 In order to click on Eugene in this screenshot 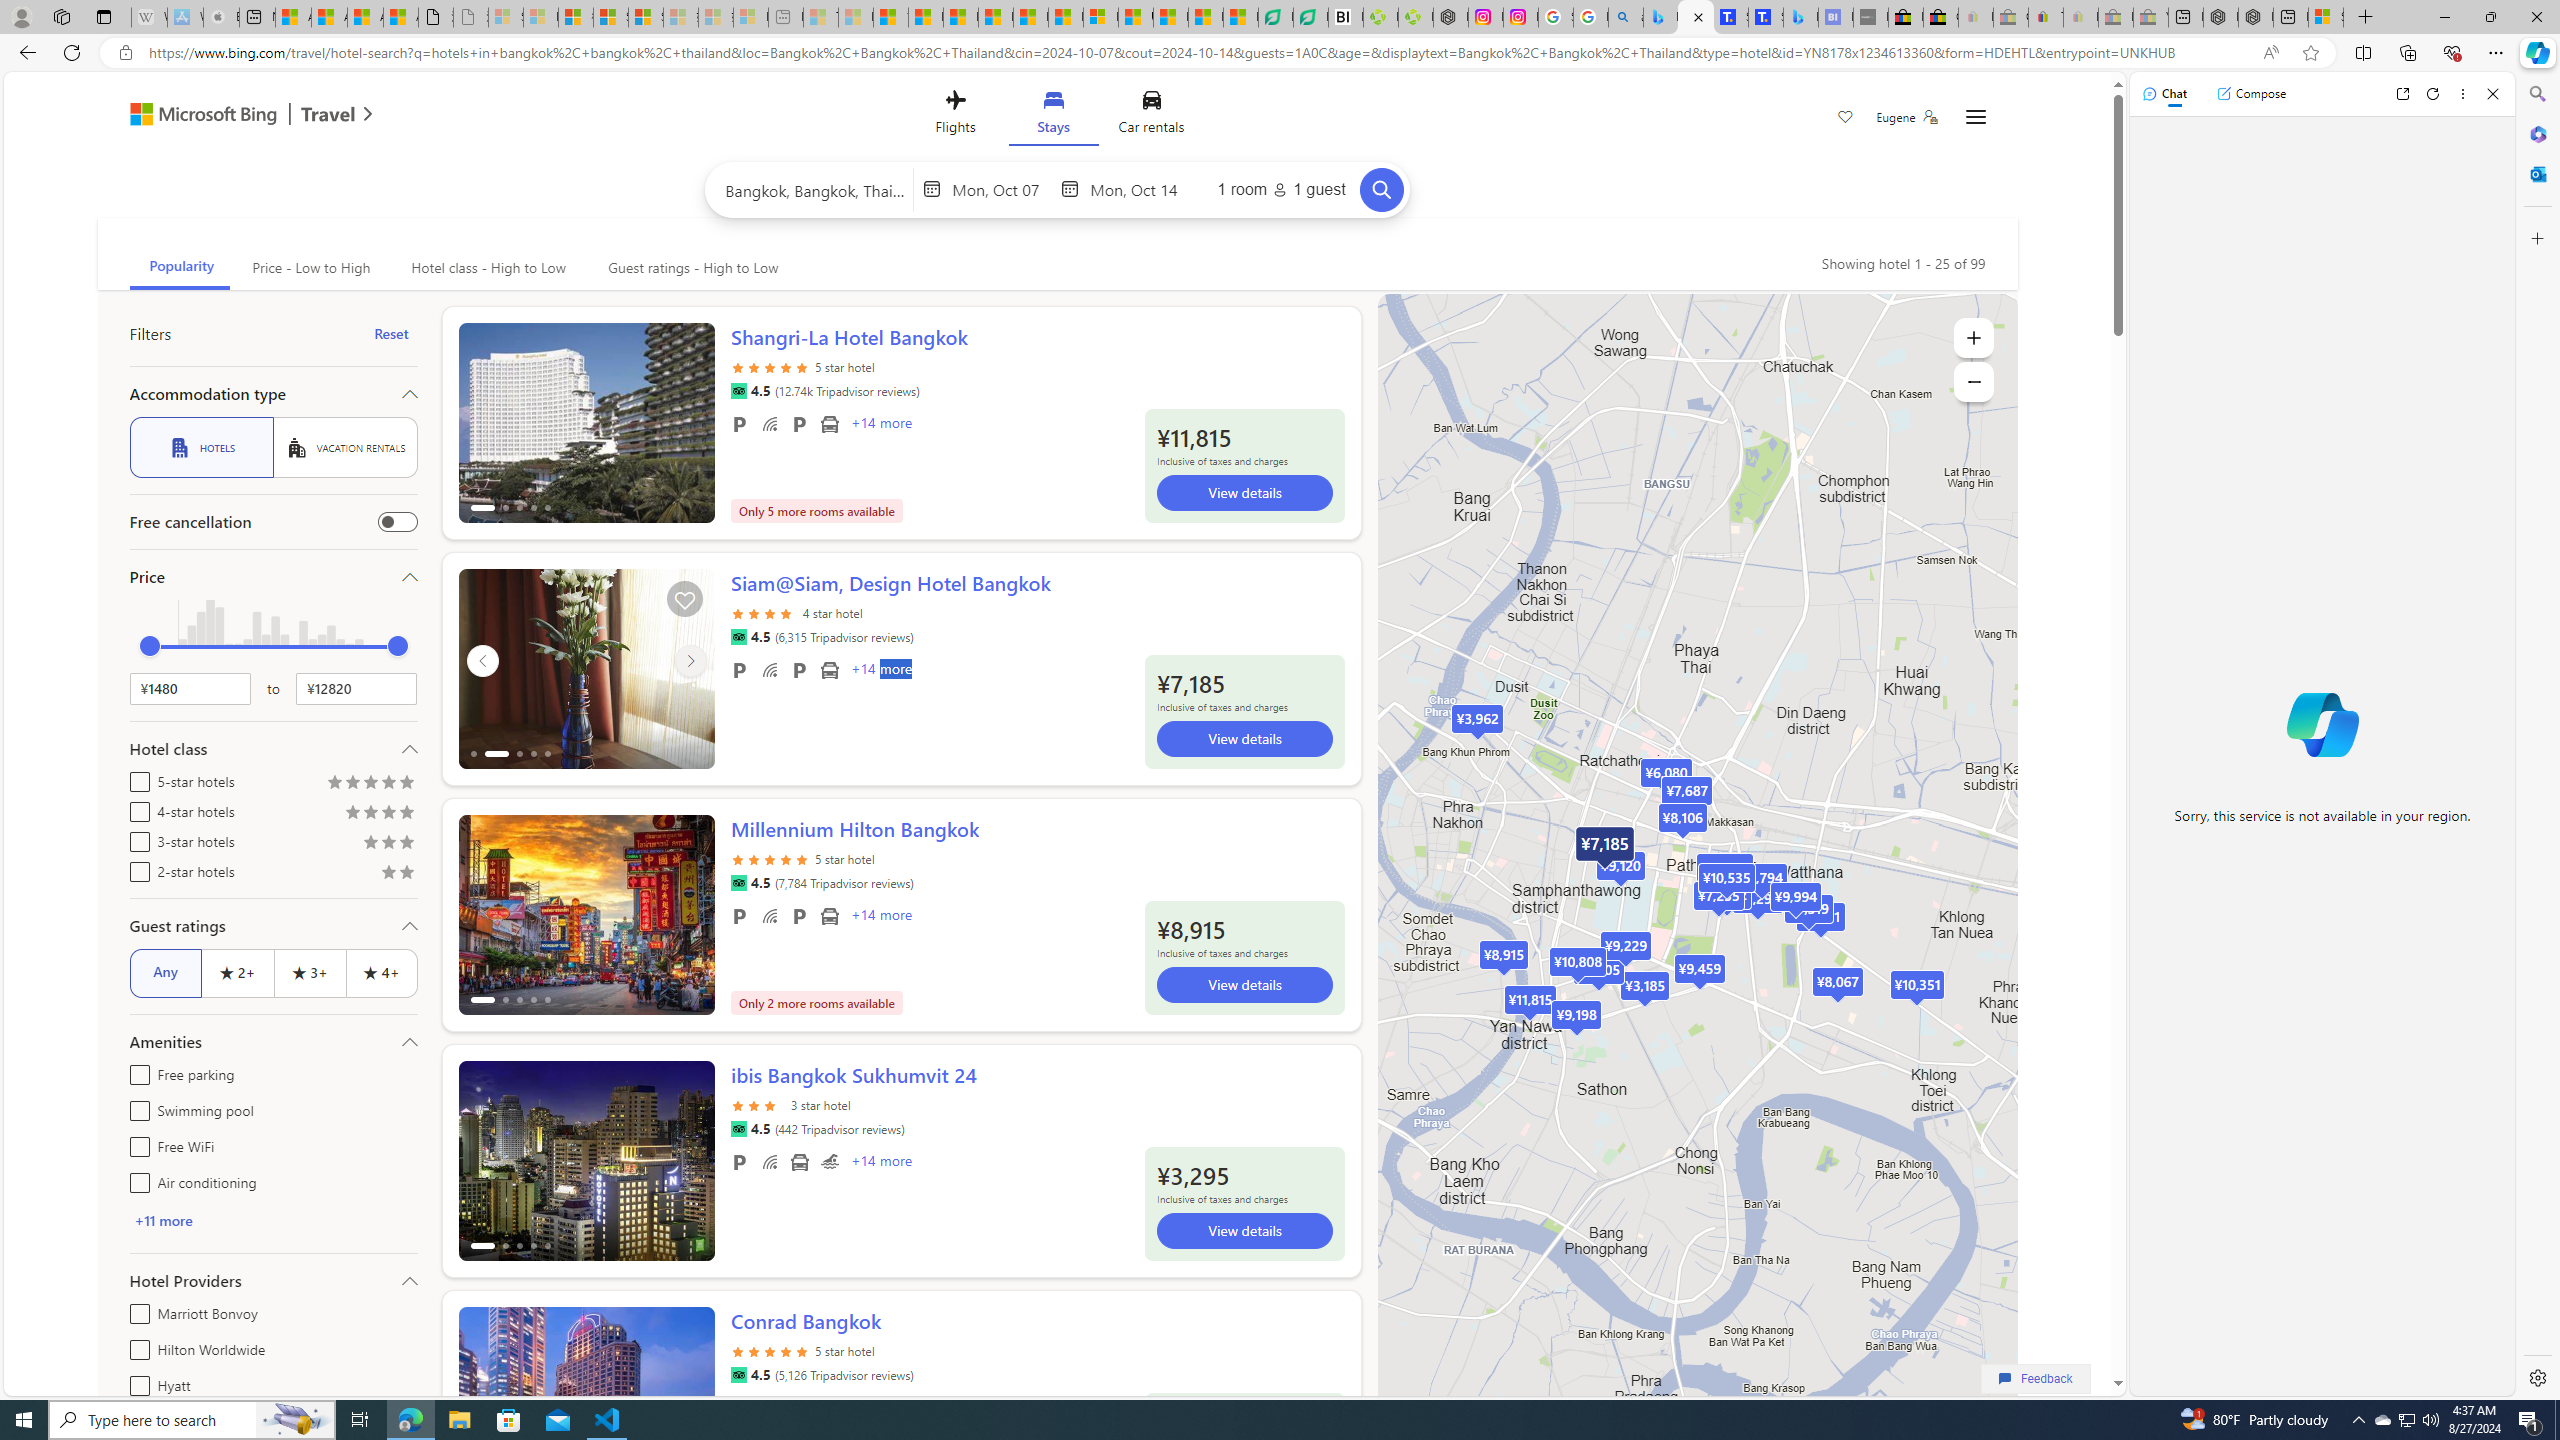, I will do `click(1907, 117)`.